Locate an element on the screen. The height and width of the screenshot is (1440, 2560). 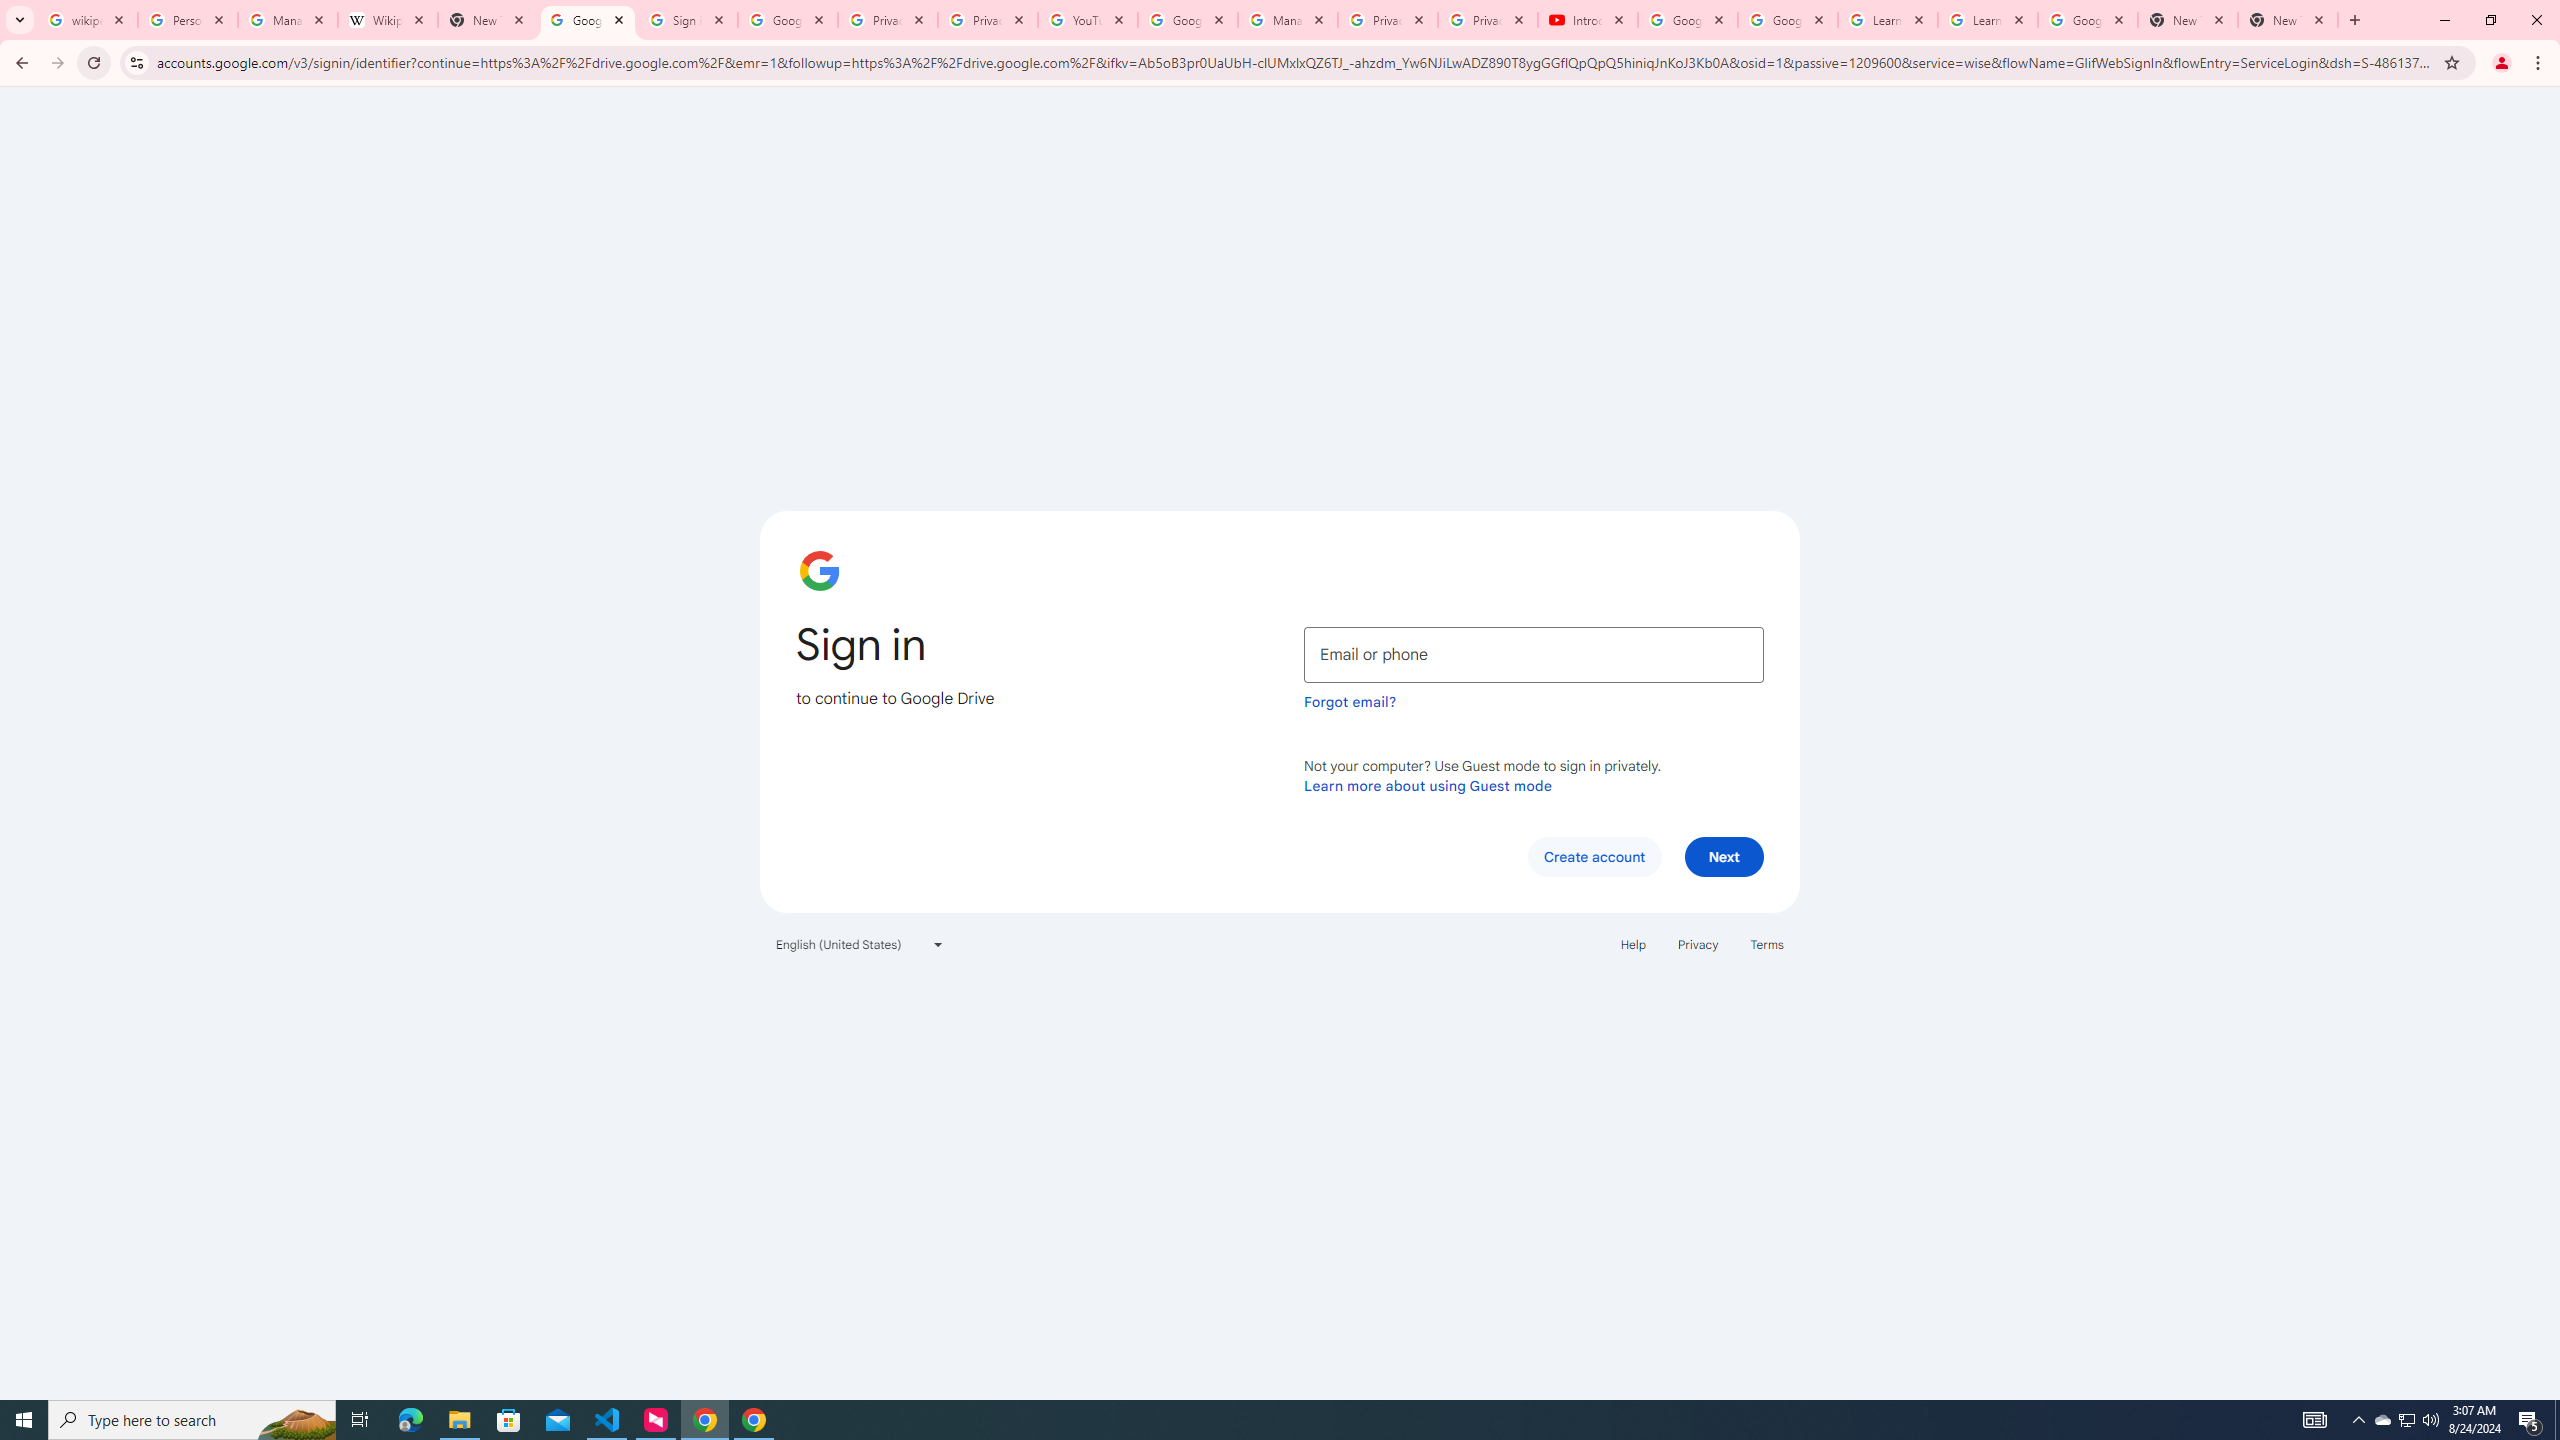
Wikipedia:Edit requests - Wikipedia is located at coordinates (389, 20).